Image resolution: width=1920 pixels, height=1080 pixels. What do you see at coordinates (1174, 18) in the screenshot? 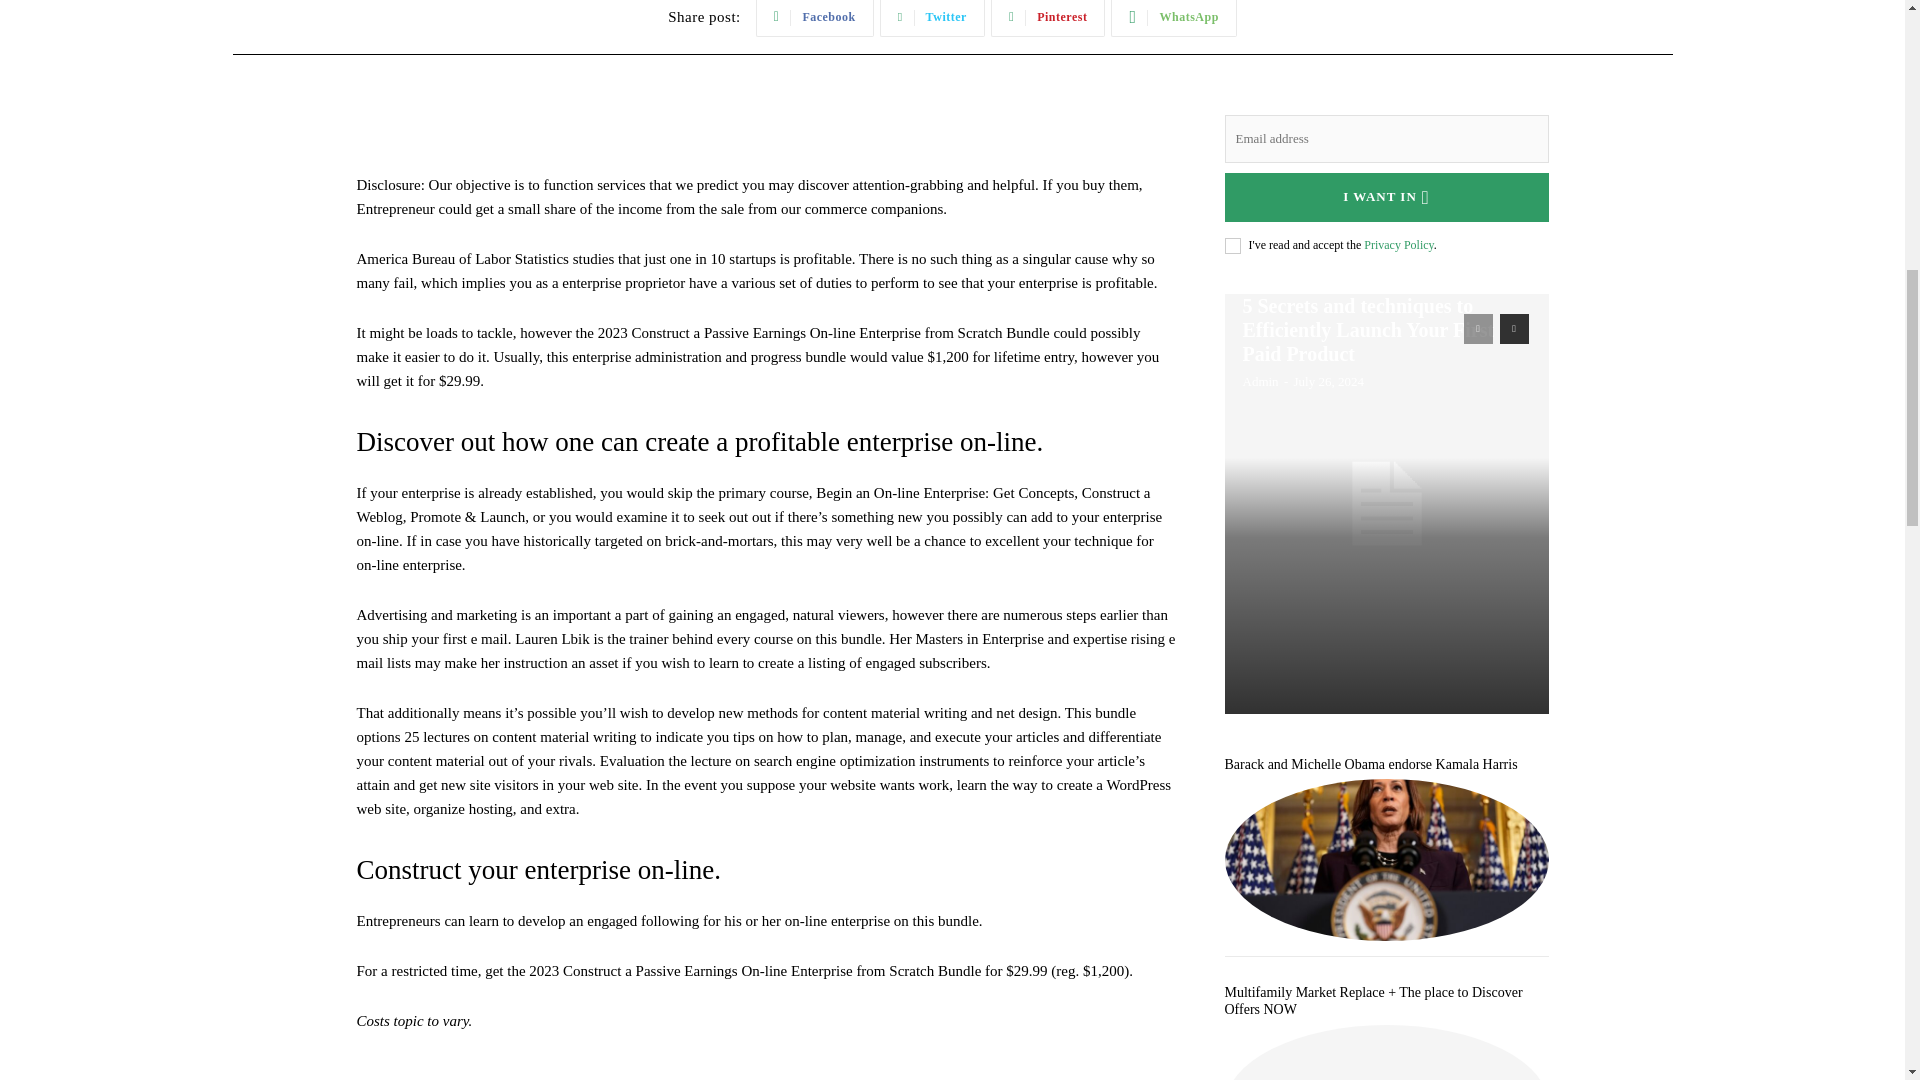
I see `WhatsApp` at bounding box center [1174, 18].